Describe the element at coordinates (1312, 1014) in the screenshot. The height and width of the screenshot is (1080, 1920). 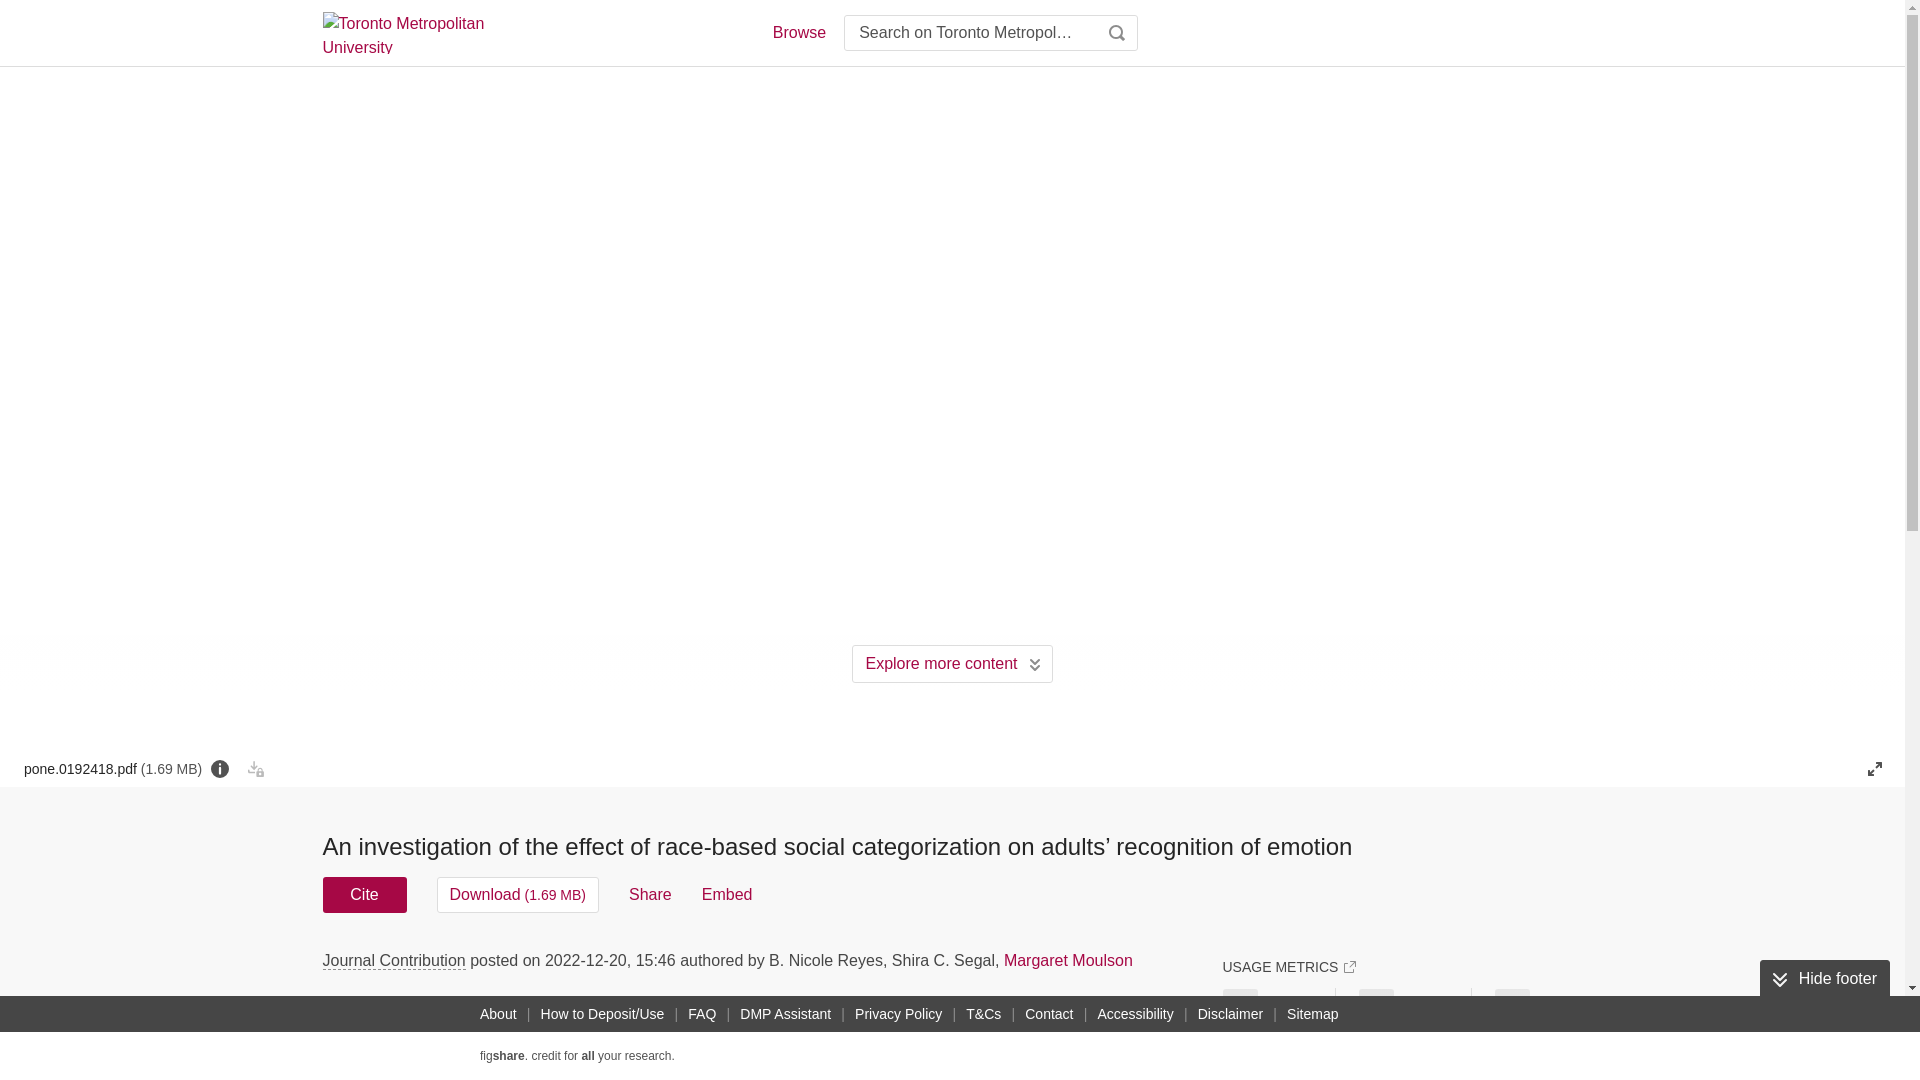
I see `Sitemap` at that location.